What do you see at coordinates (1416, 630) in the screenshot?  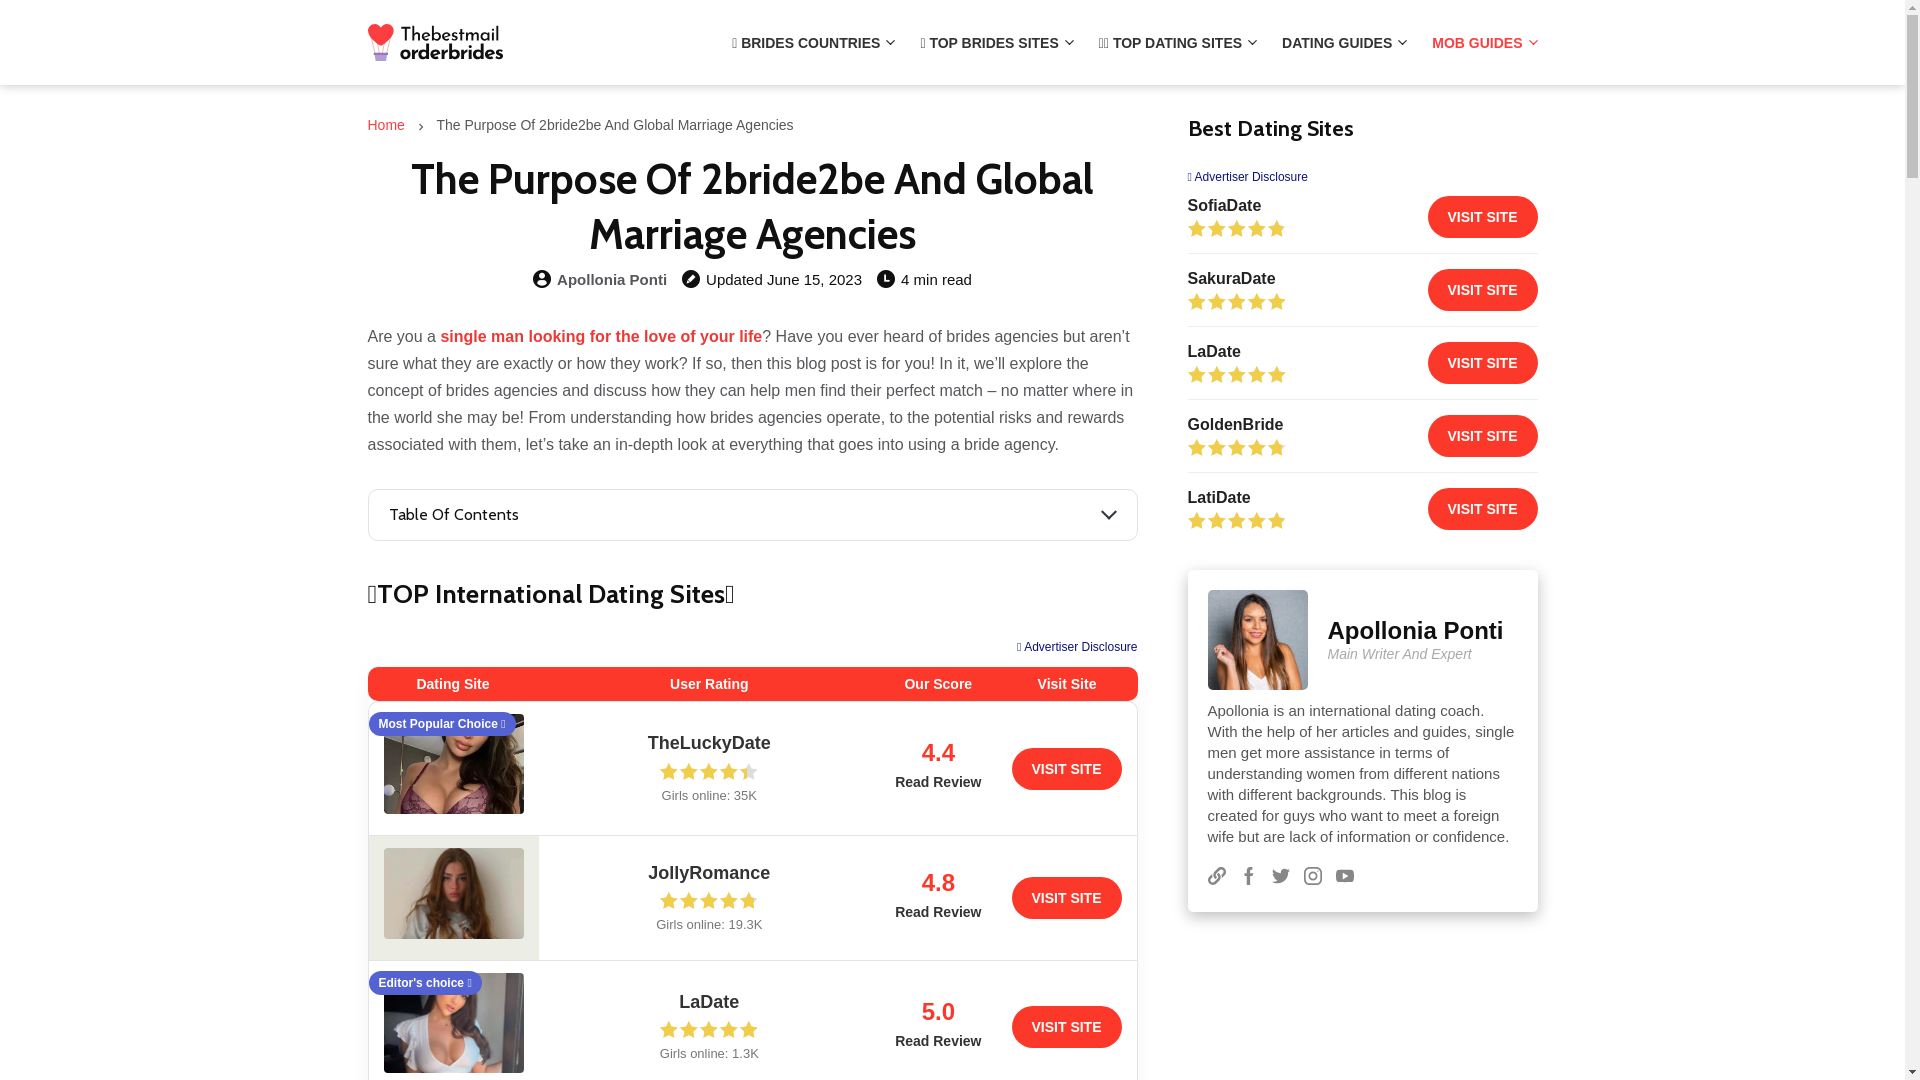 I see `Apollonia Ponti` at bounding box center [1416, 630].